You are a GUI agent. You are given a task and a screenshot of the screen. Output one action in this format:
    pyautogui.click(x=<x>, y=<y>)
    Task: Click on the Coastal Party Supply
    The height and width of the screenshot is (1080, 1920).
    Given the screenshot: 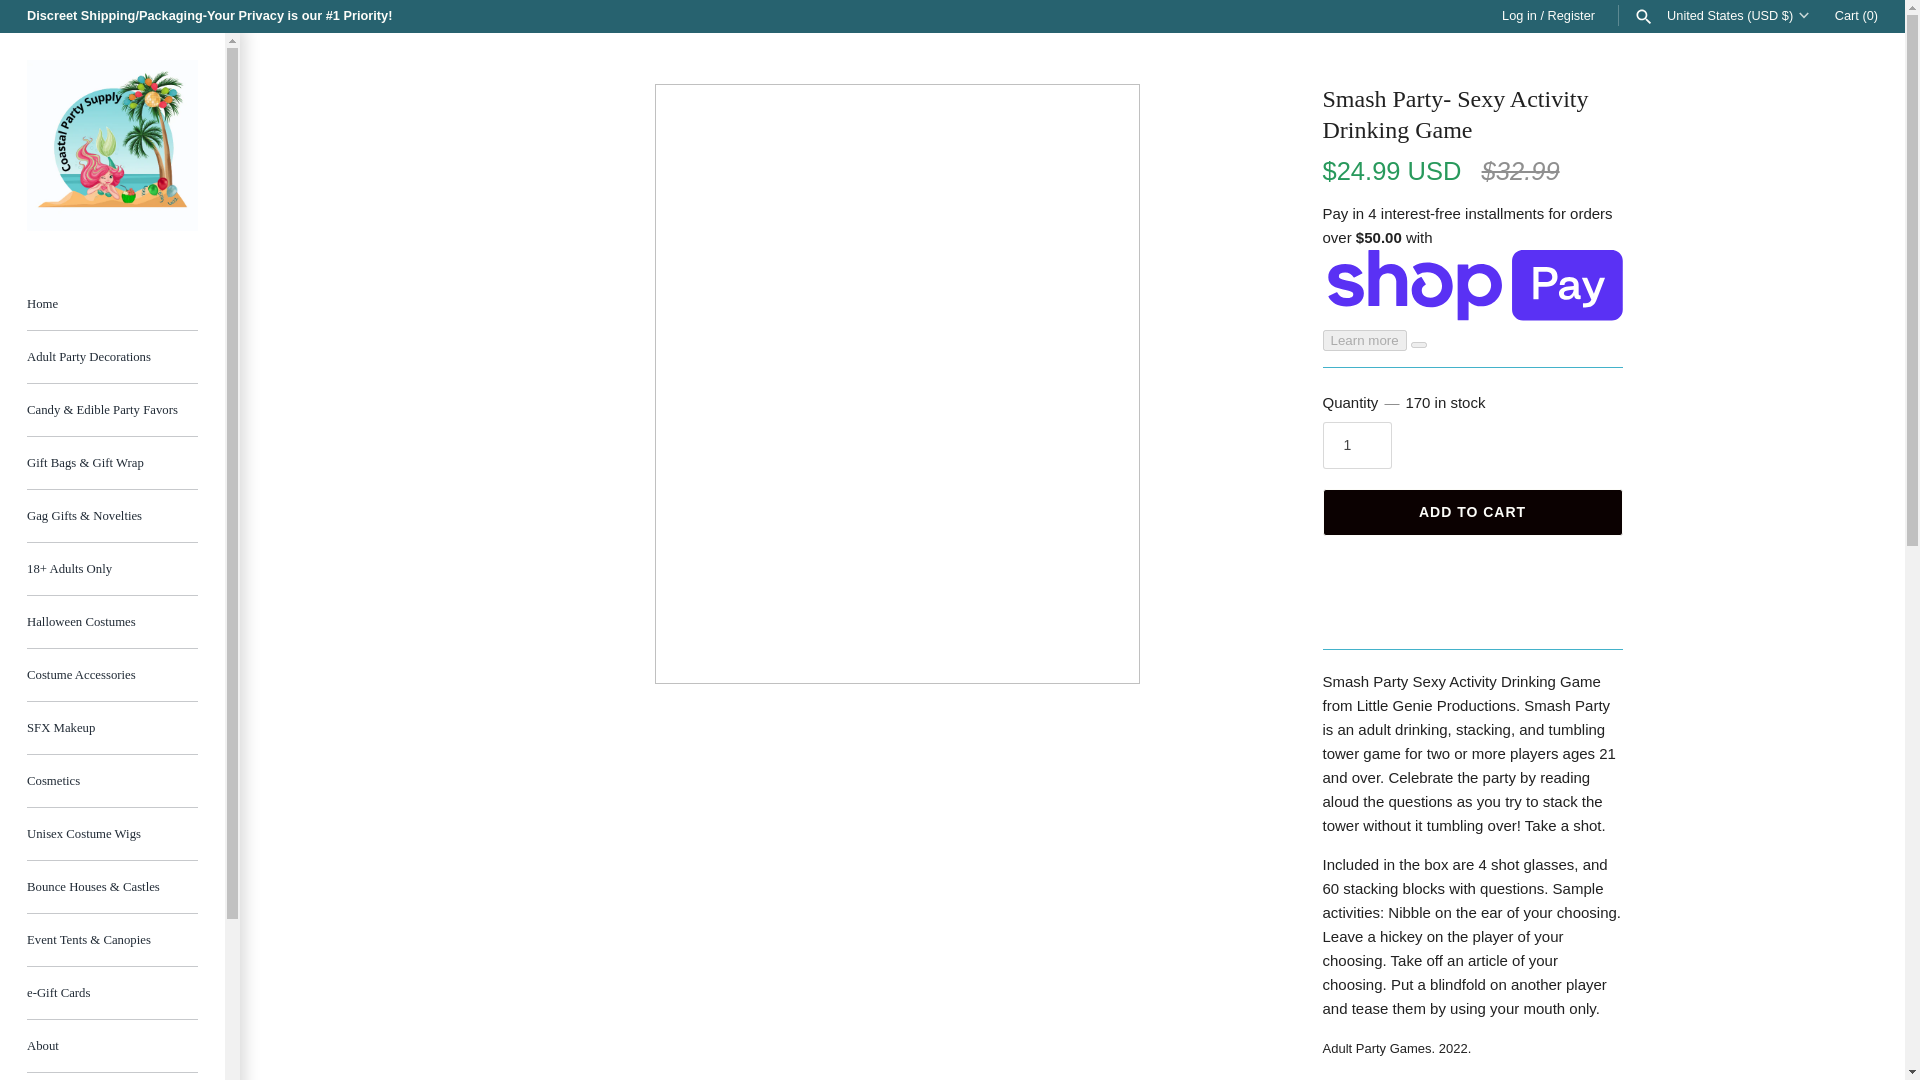 What is the action you would take?
    pyautogui.click(x=112, y=146)
    